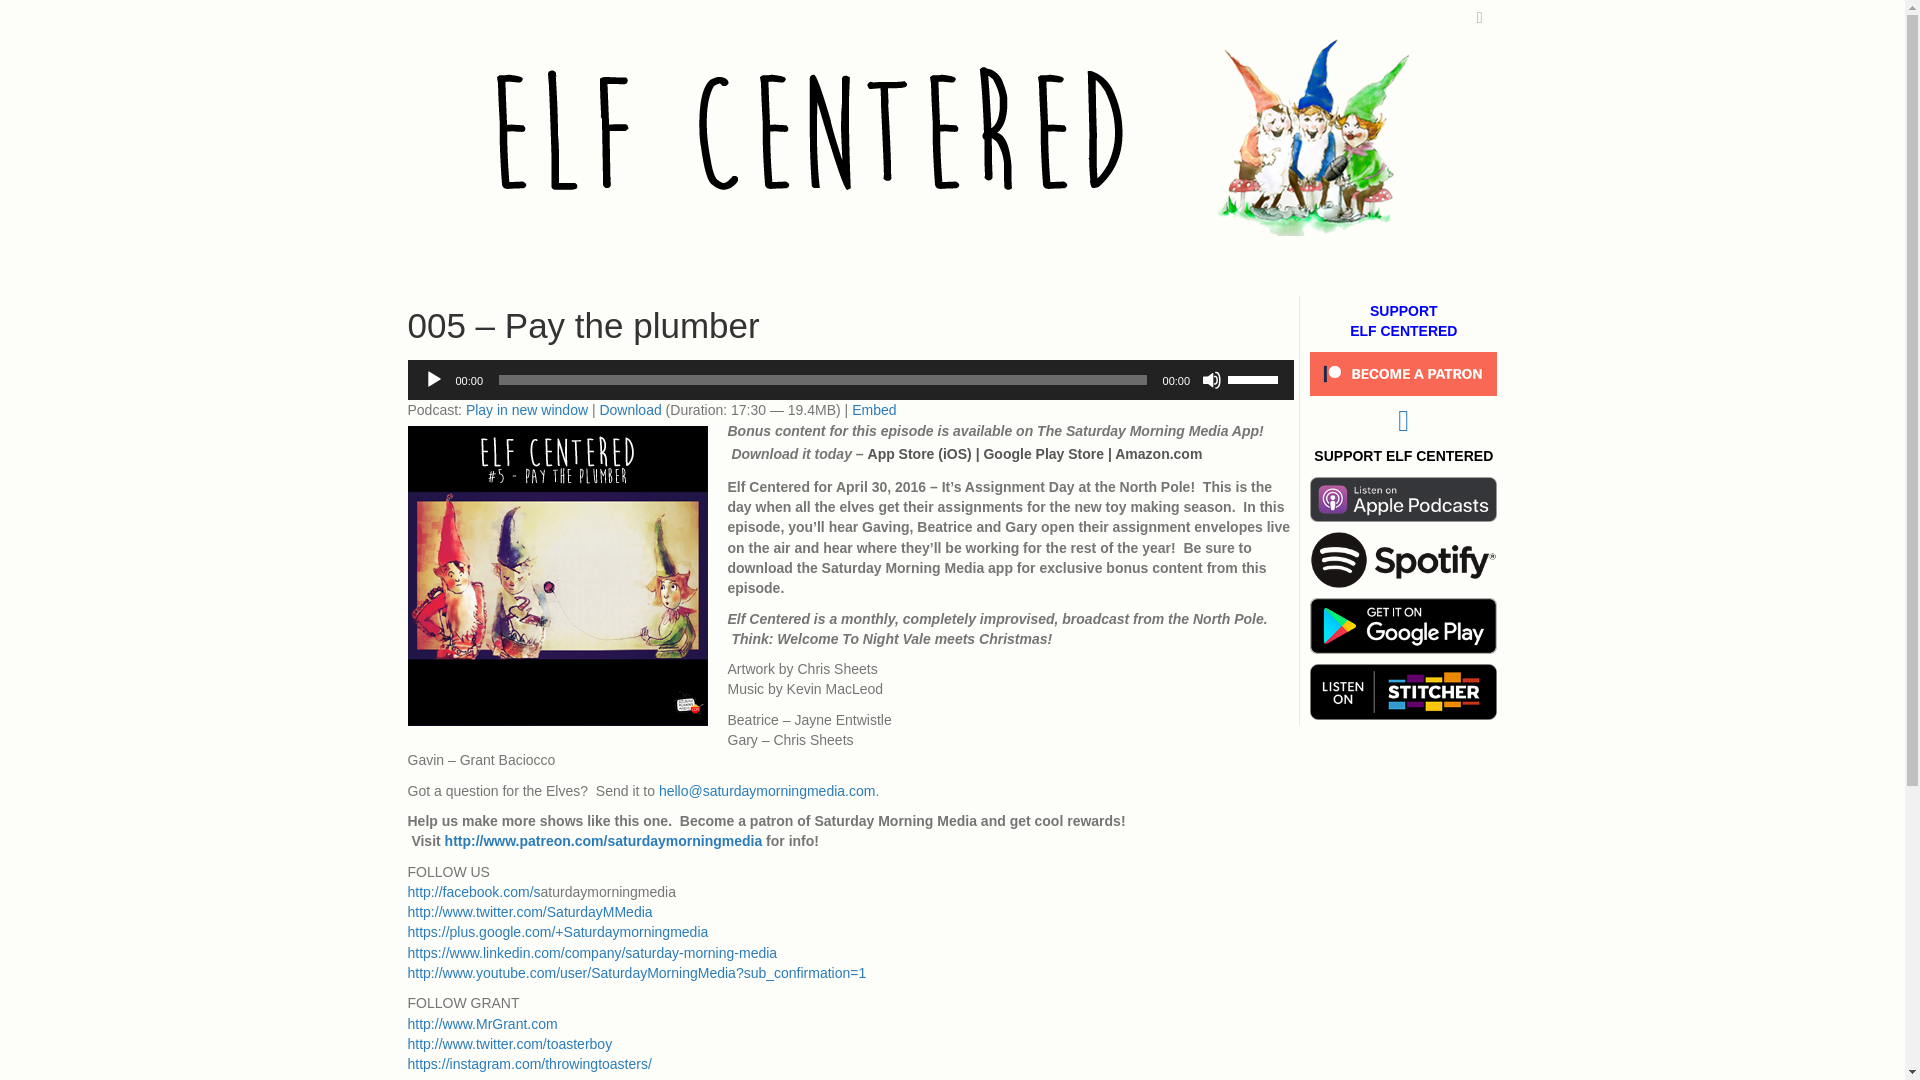 The image size is (1920, 1080). What do you see at coordinates (952, 136) in the screenshot?
I see `Elf Centered Banner` at bounding box center [952, 136].